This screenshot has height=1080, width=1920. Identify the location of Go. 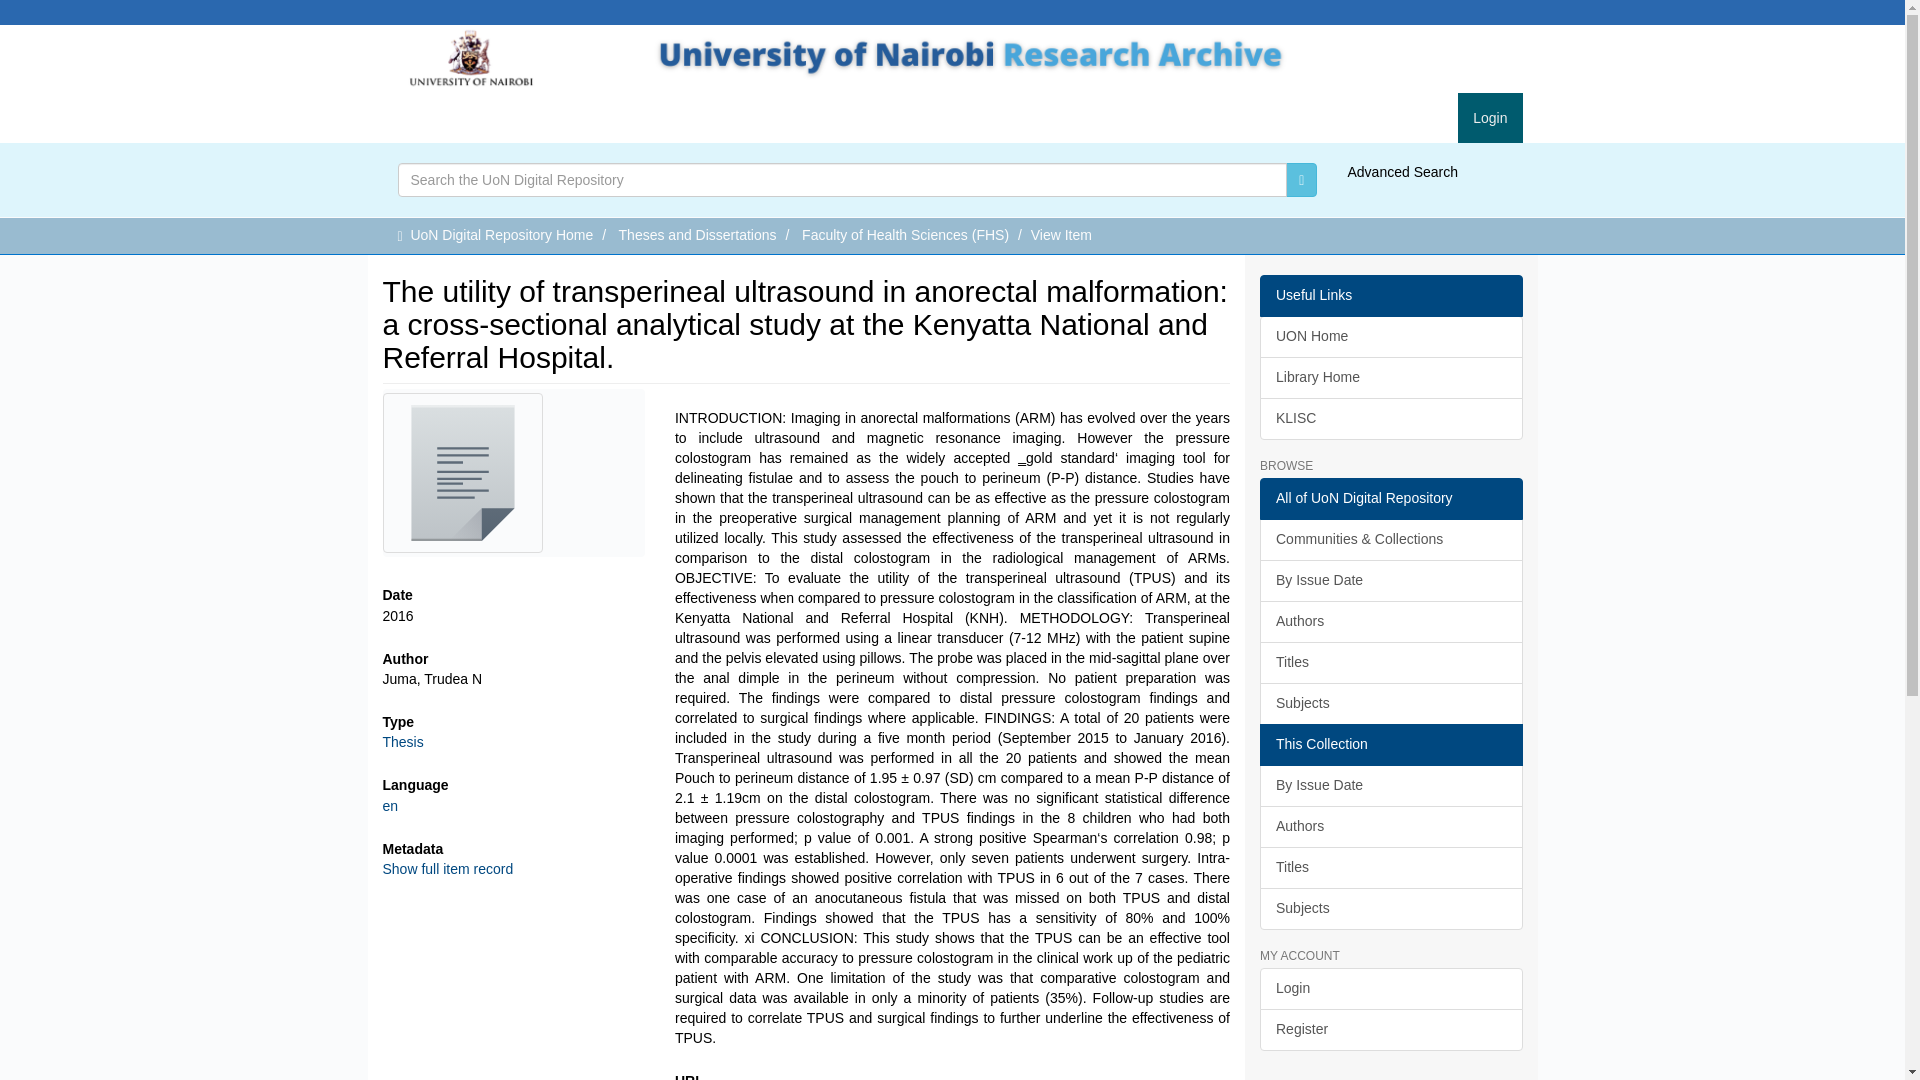
(1302, 180).